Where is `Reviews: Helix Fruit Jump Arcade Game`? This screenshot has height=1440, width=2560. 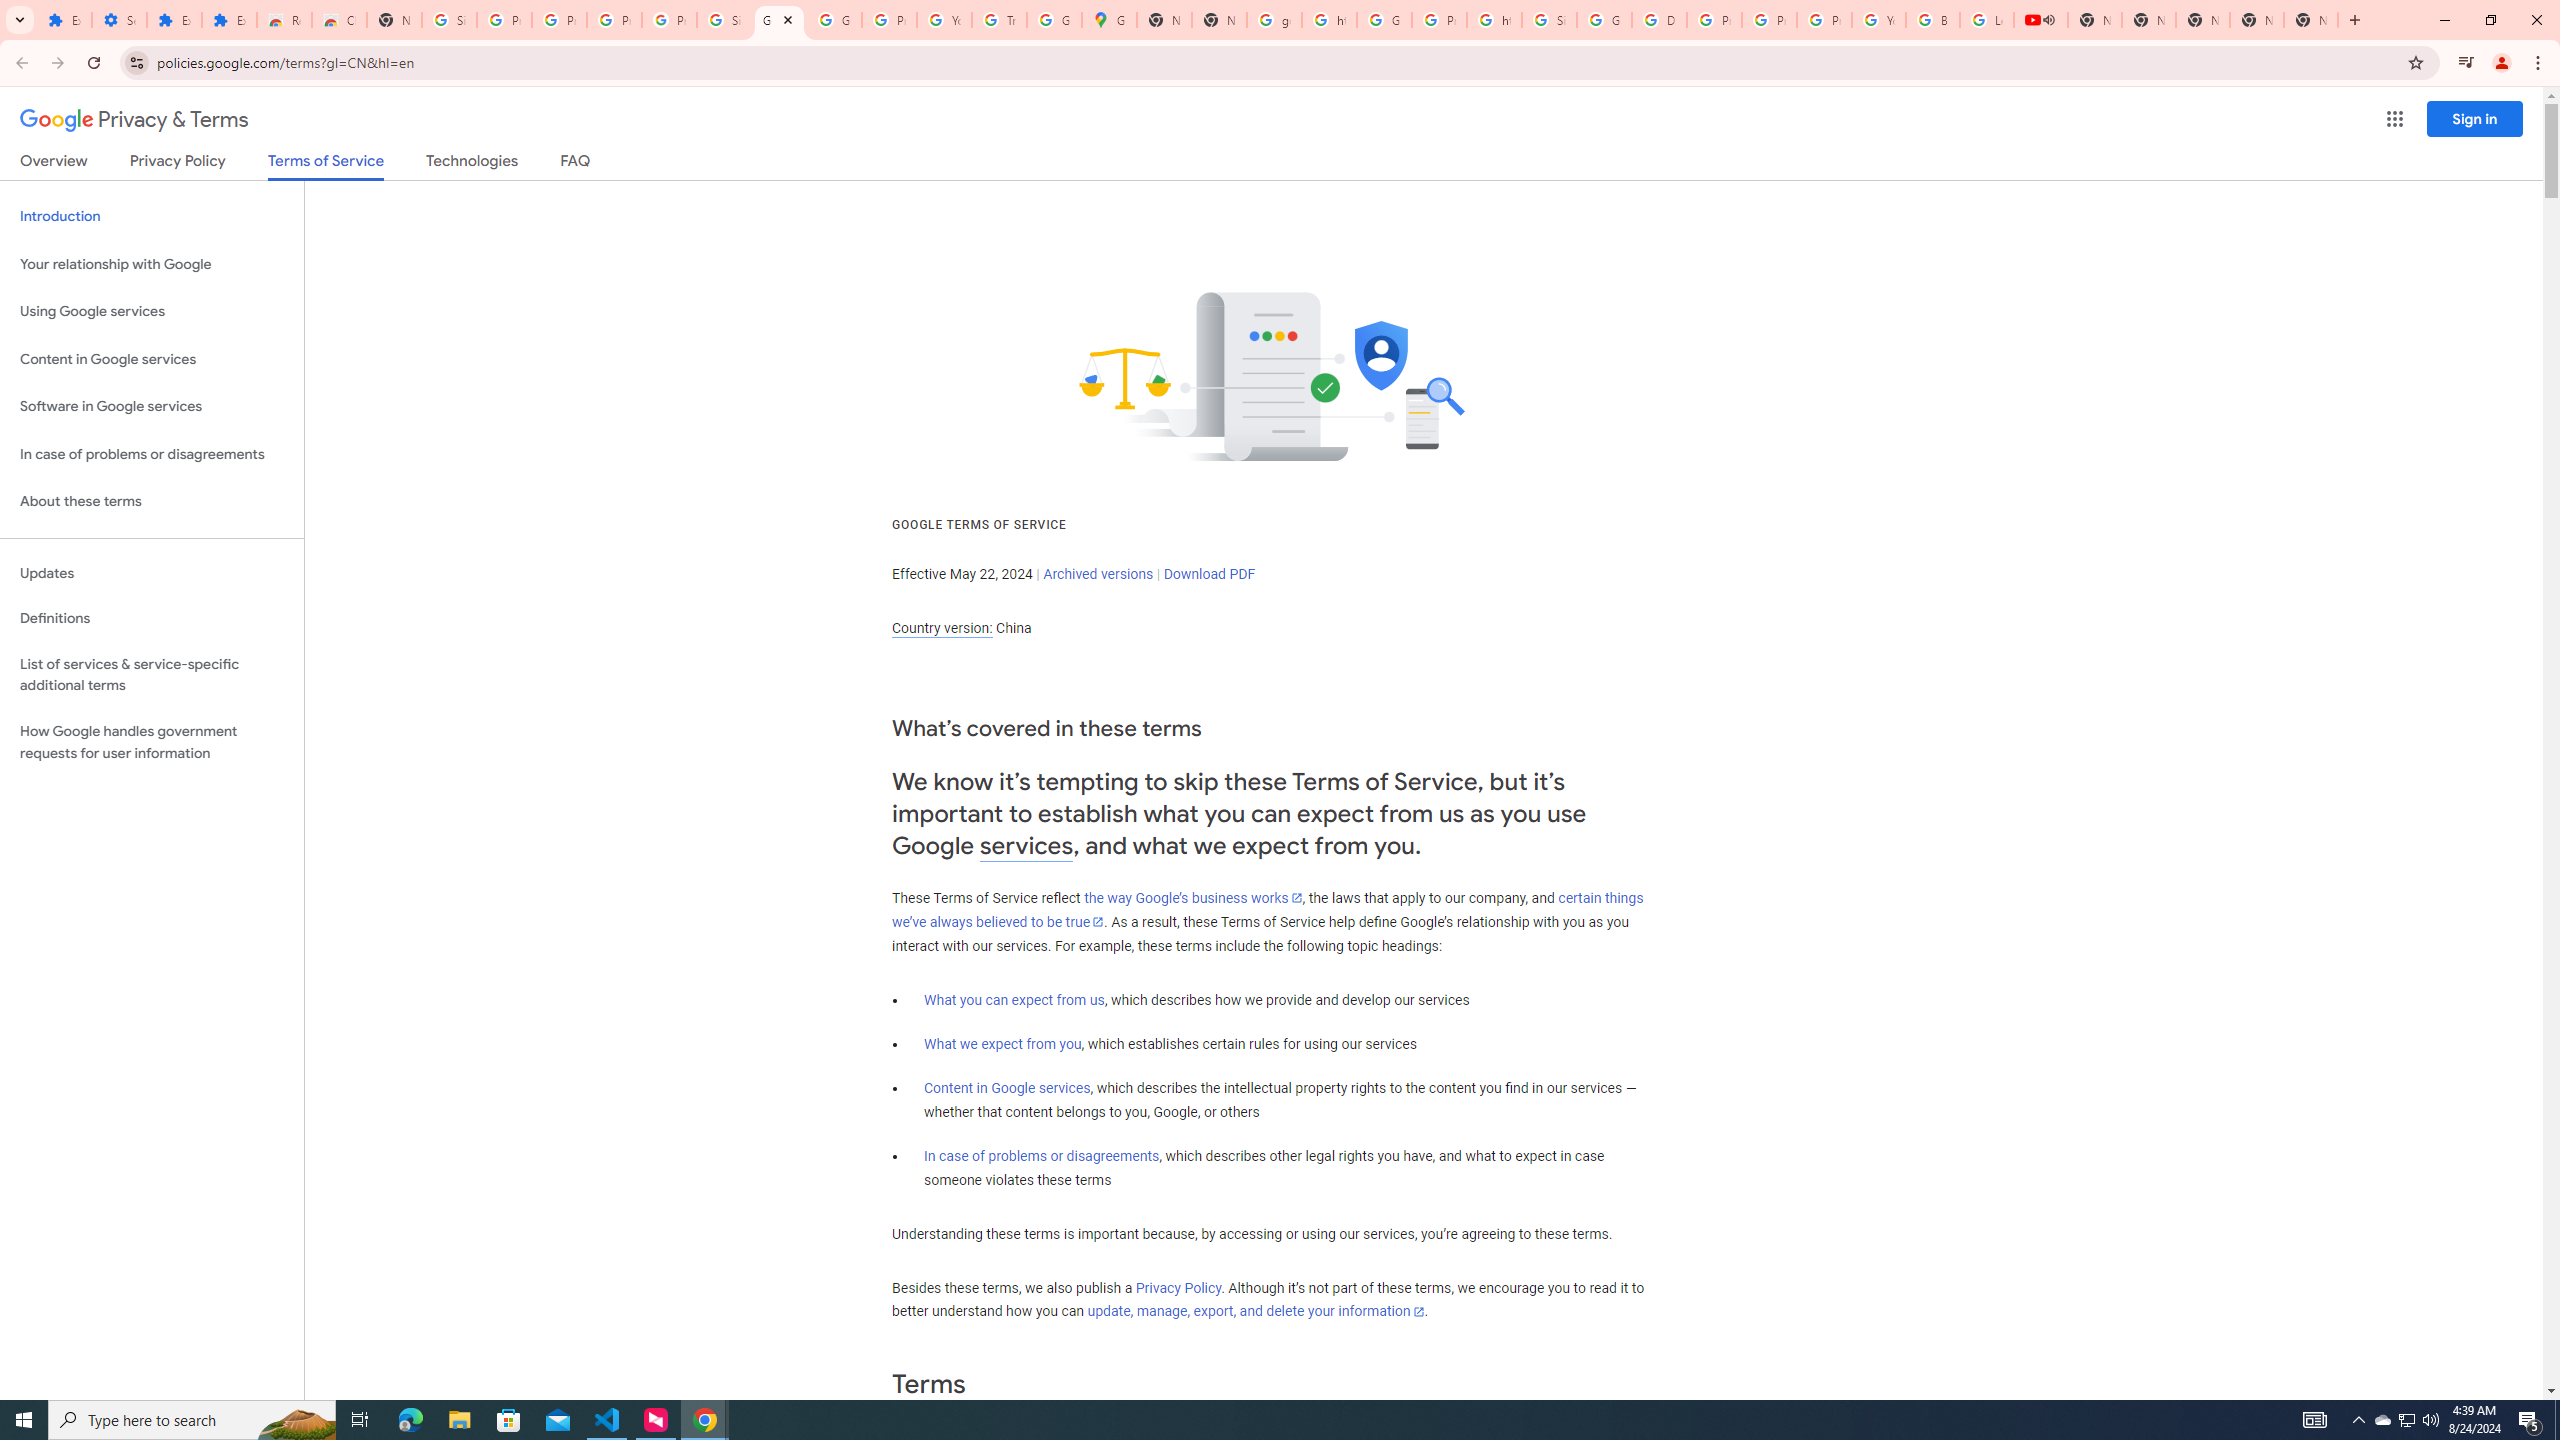
Reviews: Helix Fruit Jump Arcade Game is located at coordinates (284, 20).